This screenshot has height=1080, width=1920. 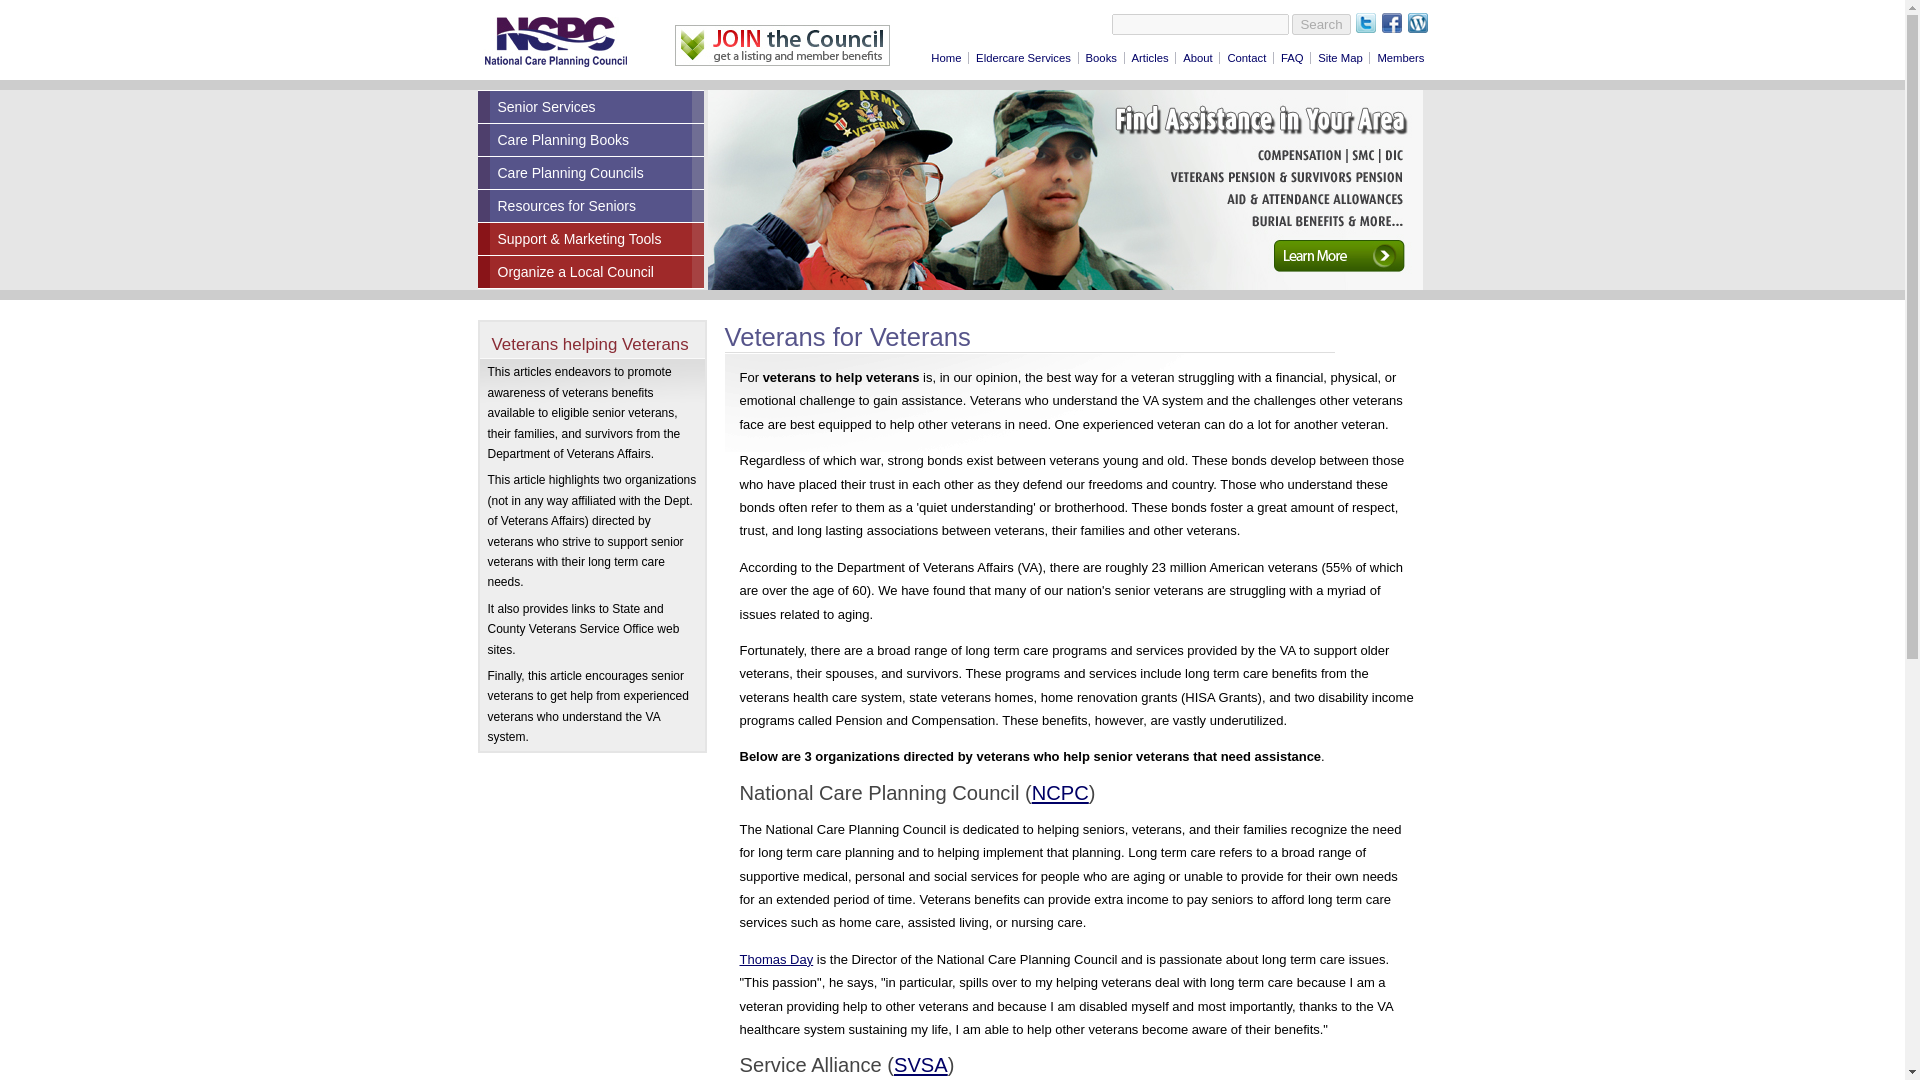 What do you see at coordinates (1337, 57) in the screenshot?
I see `Sitemap` at bounding box center [1337, 57].